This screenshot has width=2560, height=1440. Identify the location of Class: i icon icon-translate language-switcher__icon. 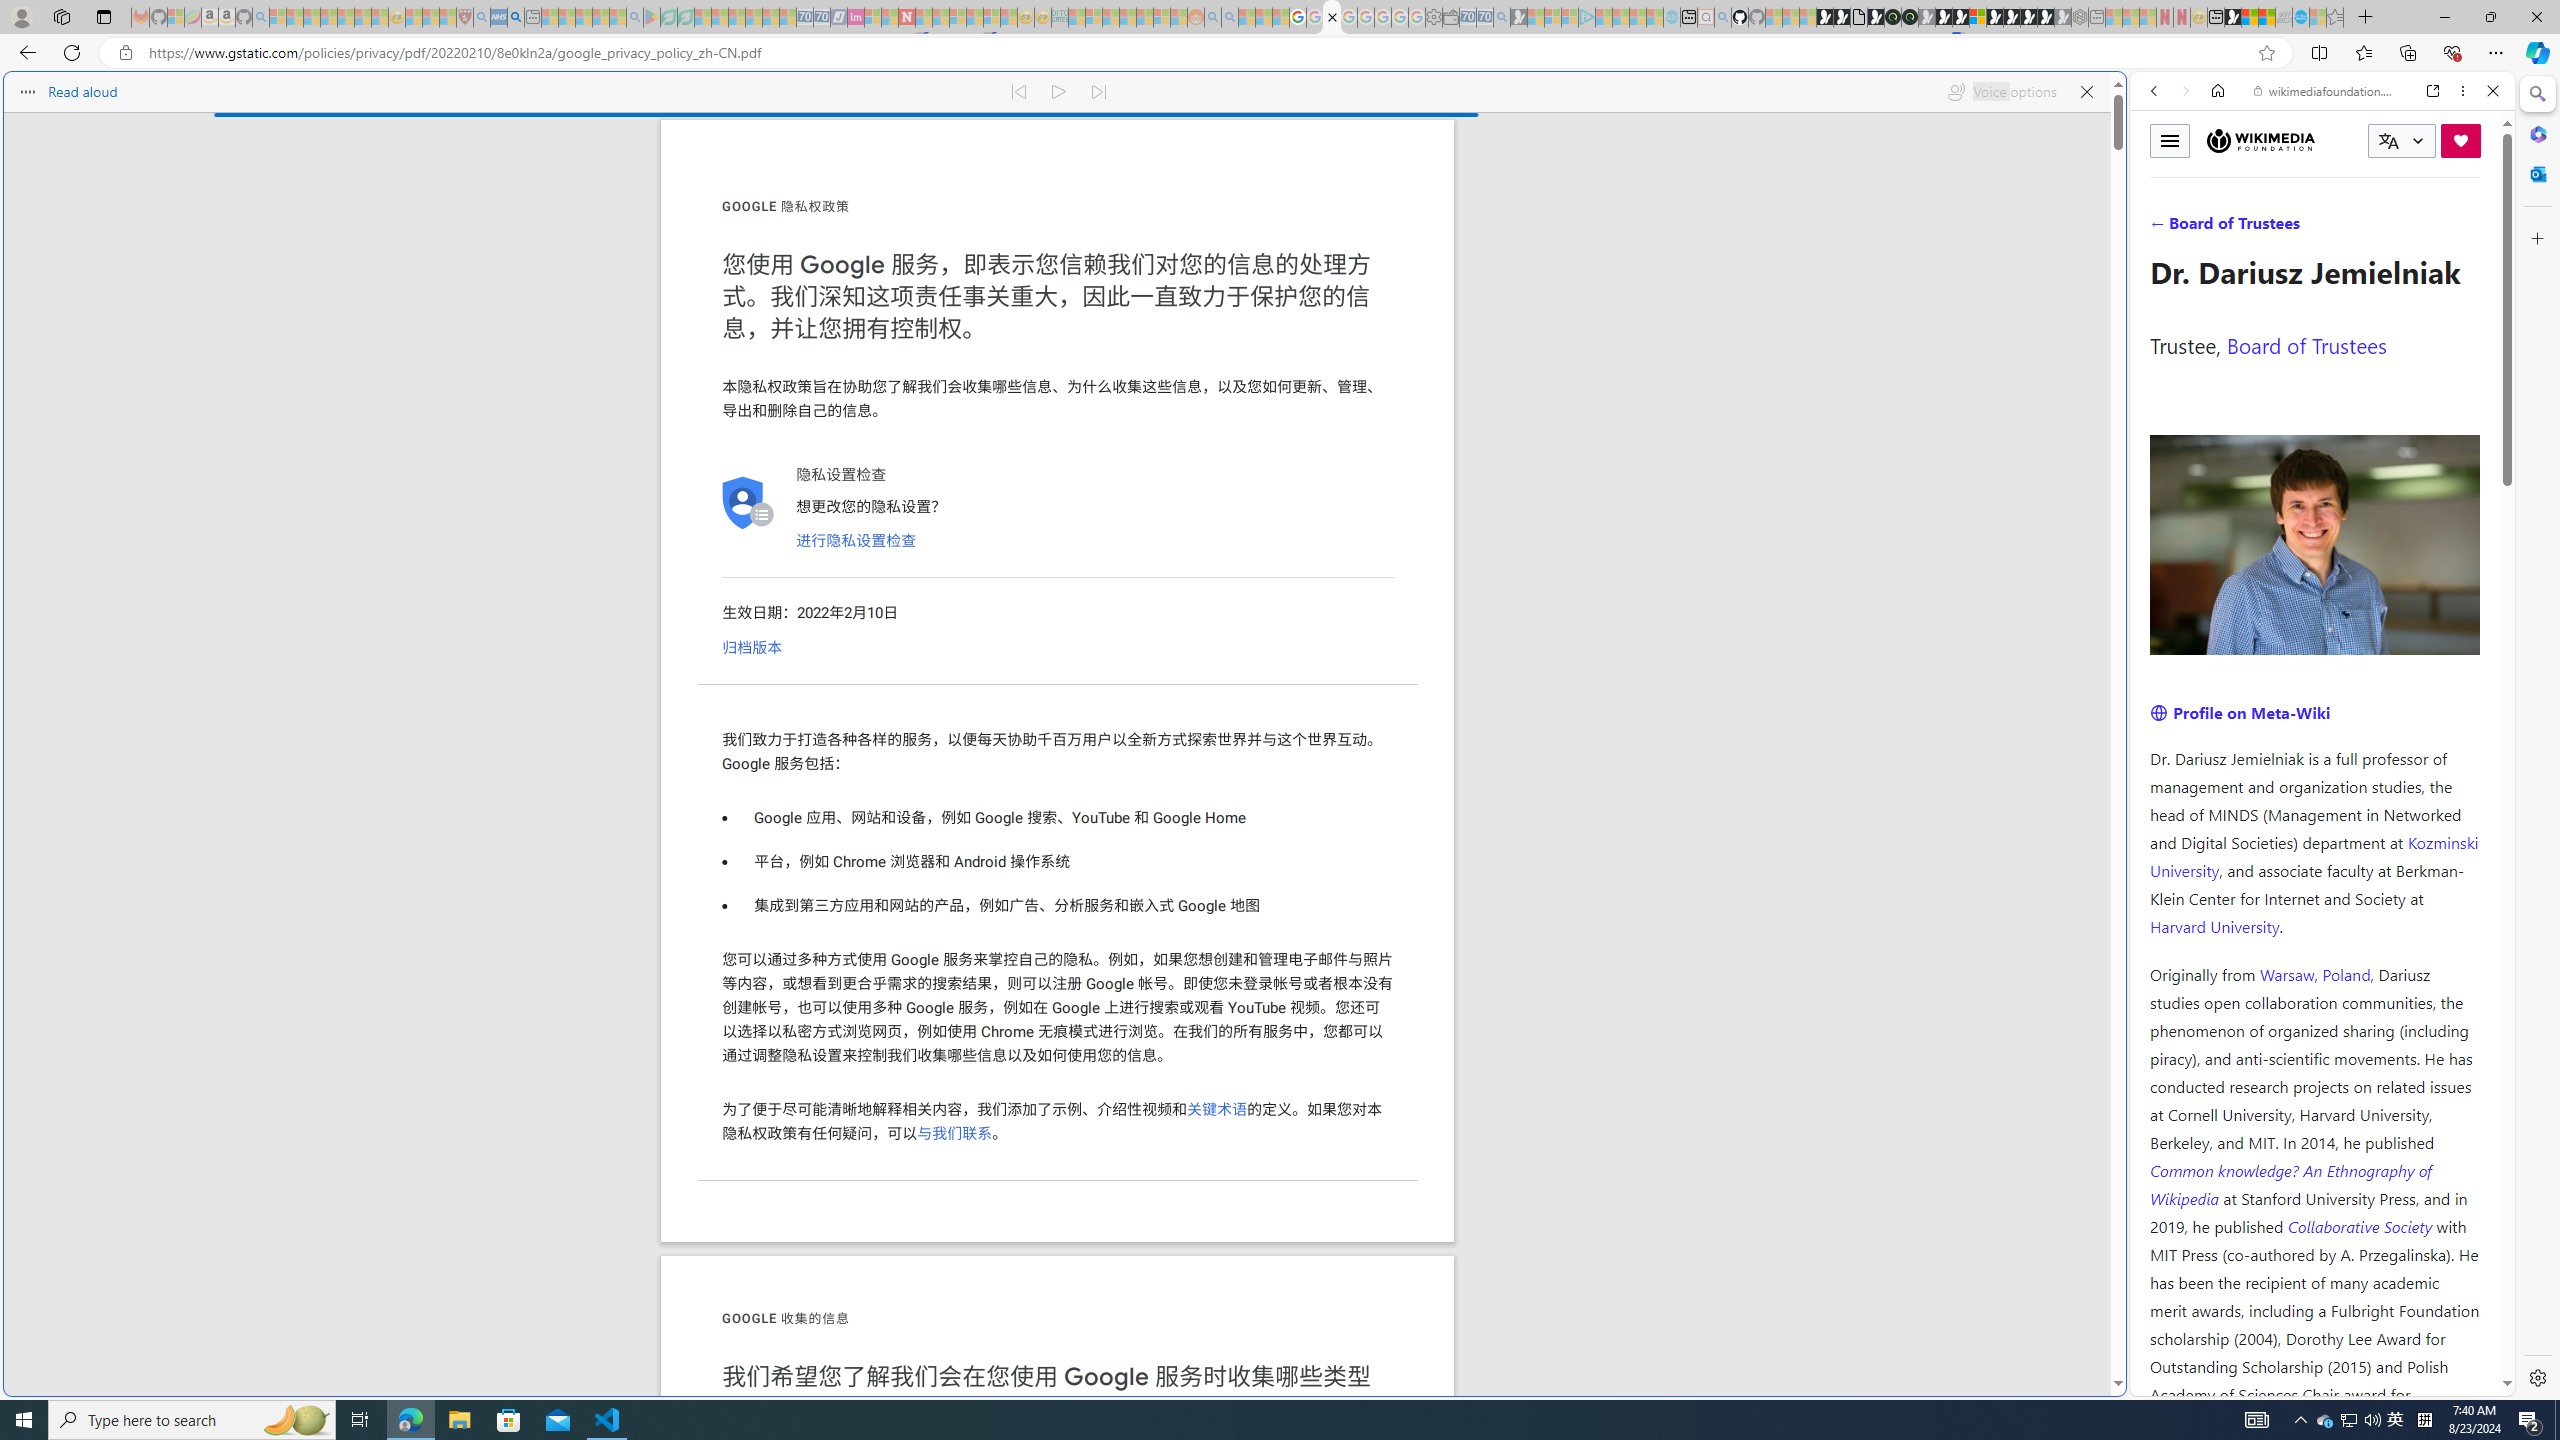
(2388, 142).